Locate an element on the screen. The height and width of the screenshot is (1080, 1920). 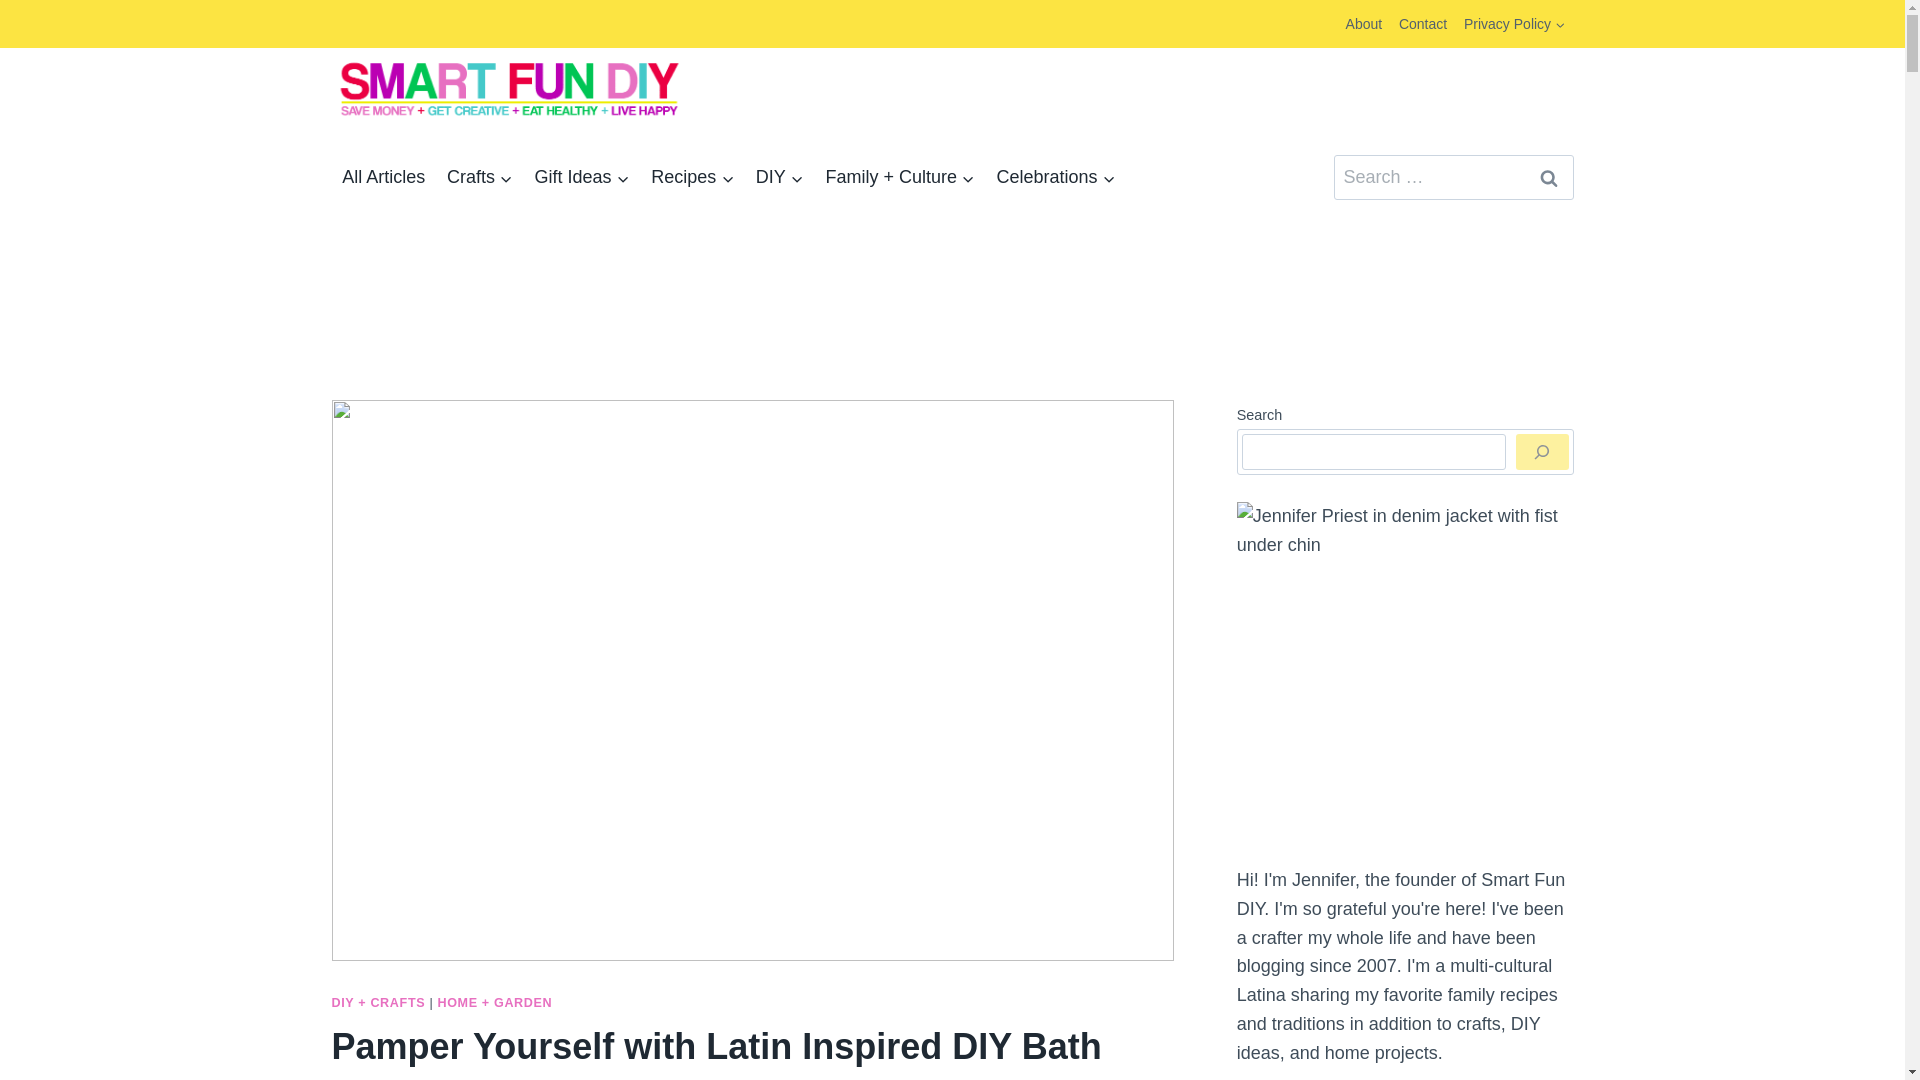
Crafts is located at coordinates (480, 178).